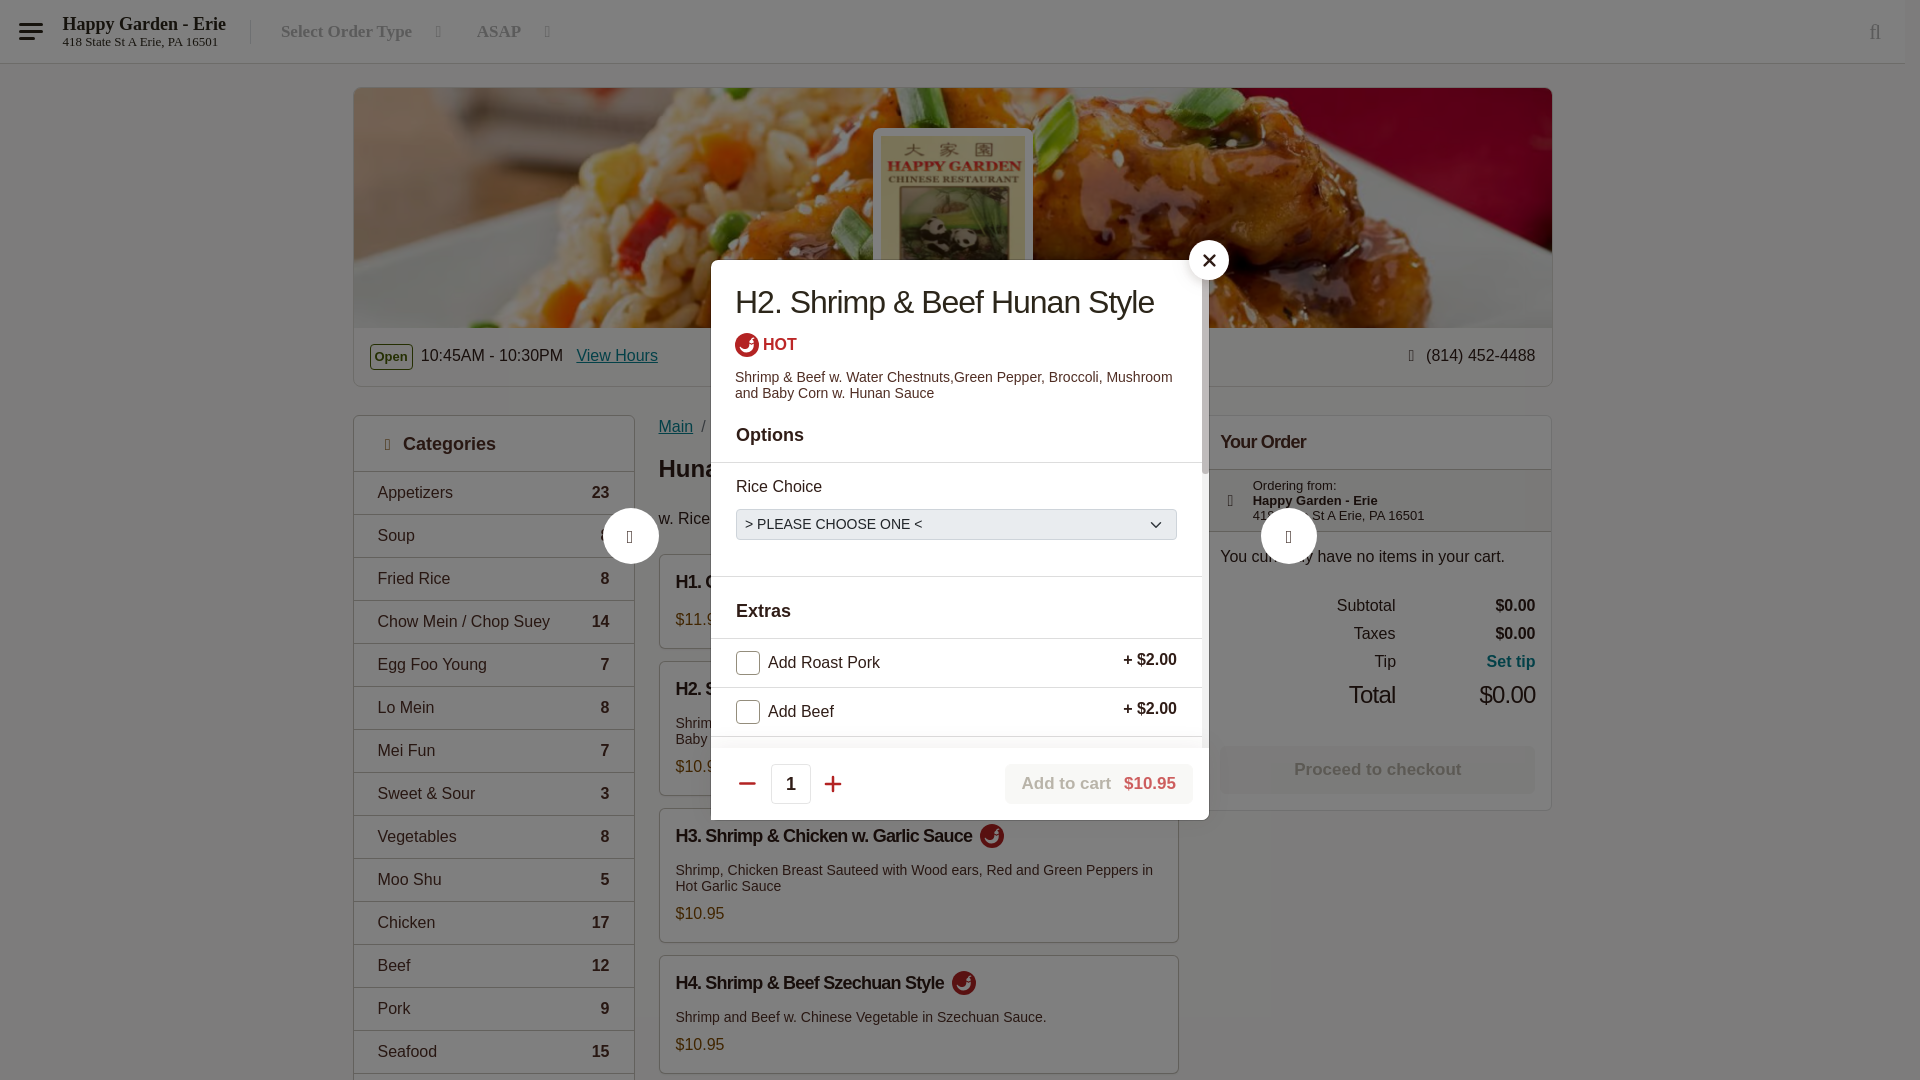 This screenshot has height=1080, width=1920. I want to click on ASAP, so click(493, 707).